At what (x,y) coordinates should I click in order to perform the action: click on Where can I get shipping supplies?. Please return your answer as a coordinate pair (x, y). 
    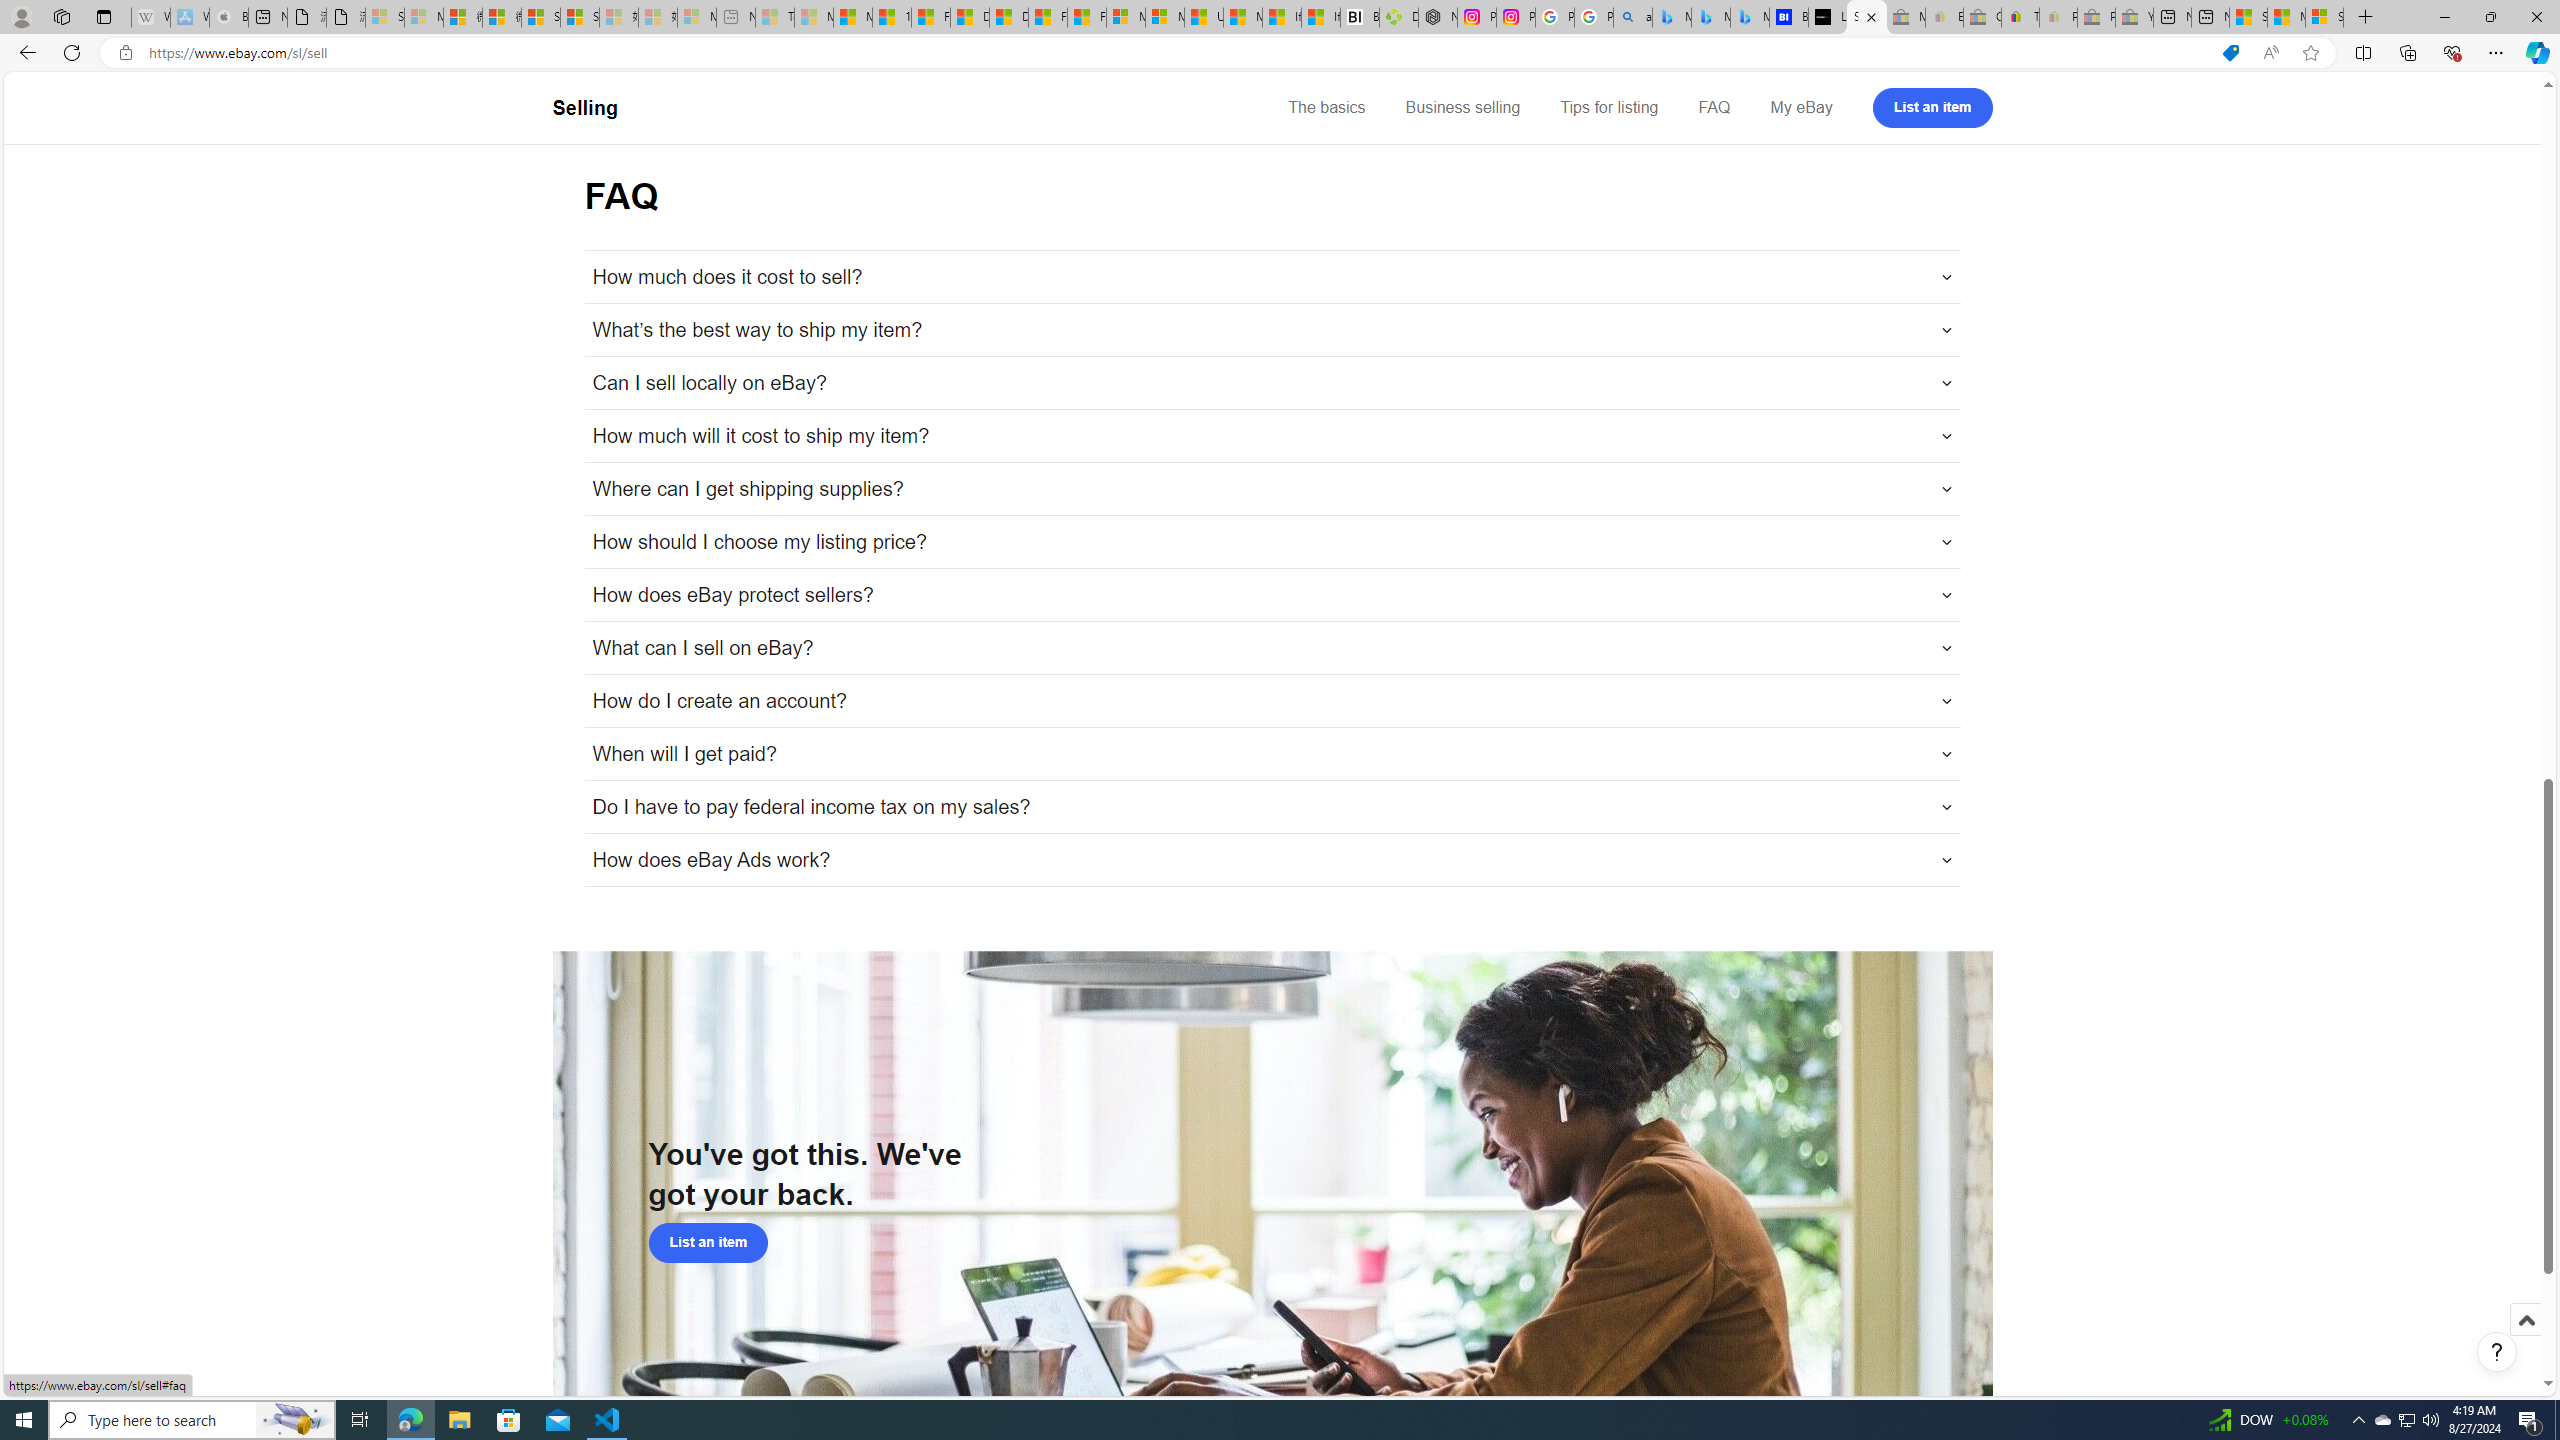
    Looking at the image, I should click on (1272, 489).